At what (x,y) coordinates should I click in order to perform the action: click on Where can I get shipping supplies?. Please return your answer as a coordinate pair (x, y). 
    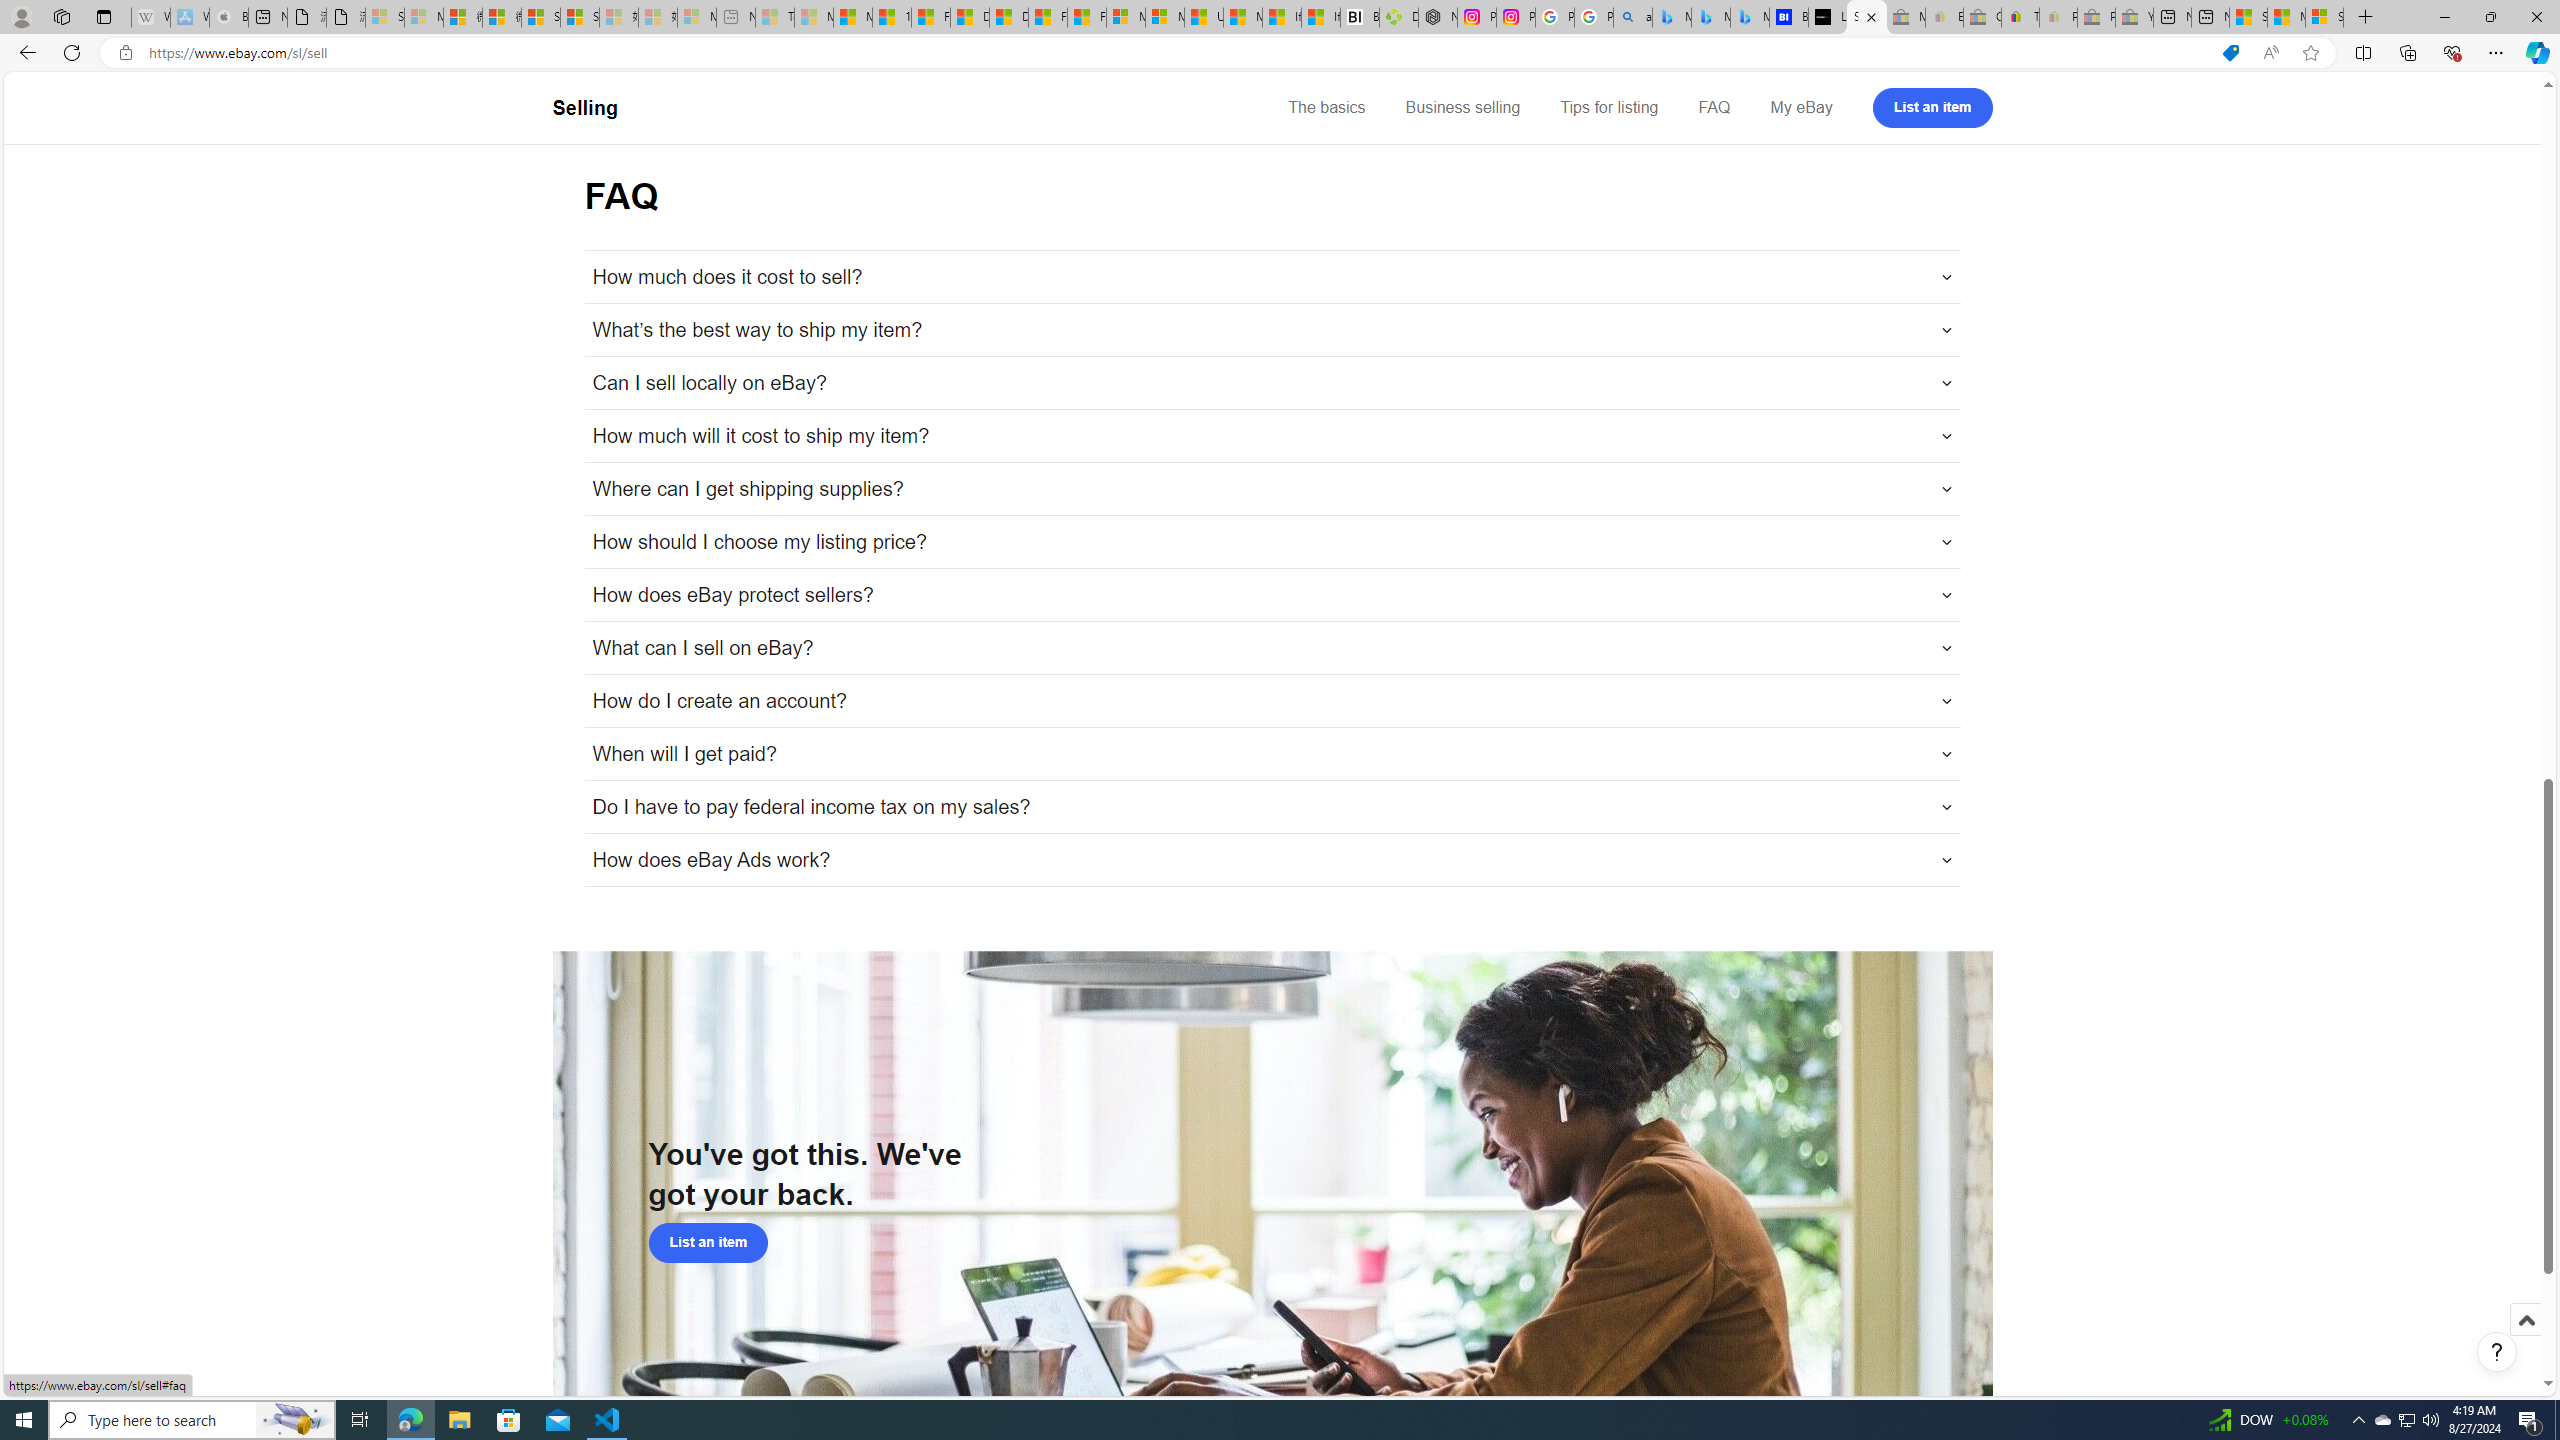
    Looking at the image, I should click on (1272, 489).